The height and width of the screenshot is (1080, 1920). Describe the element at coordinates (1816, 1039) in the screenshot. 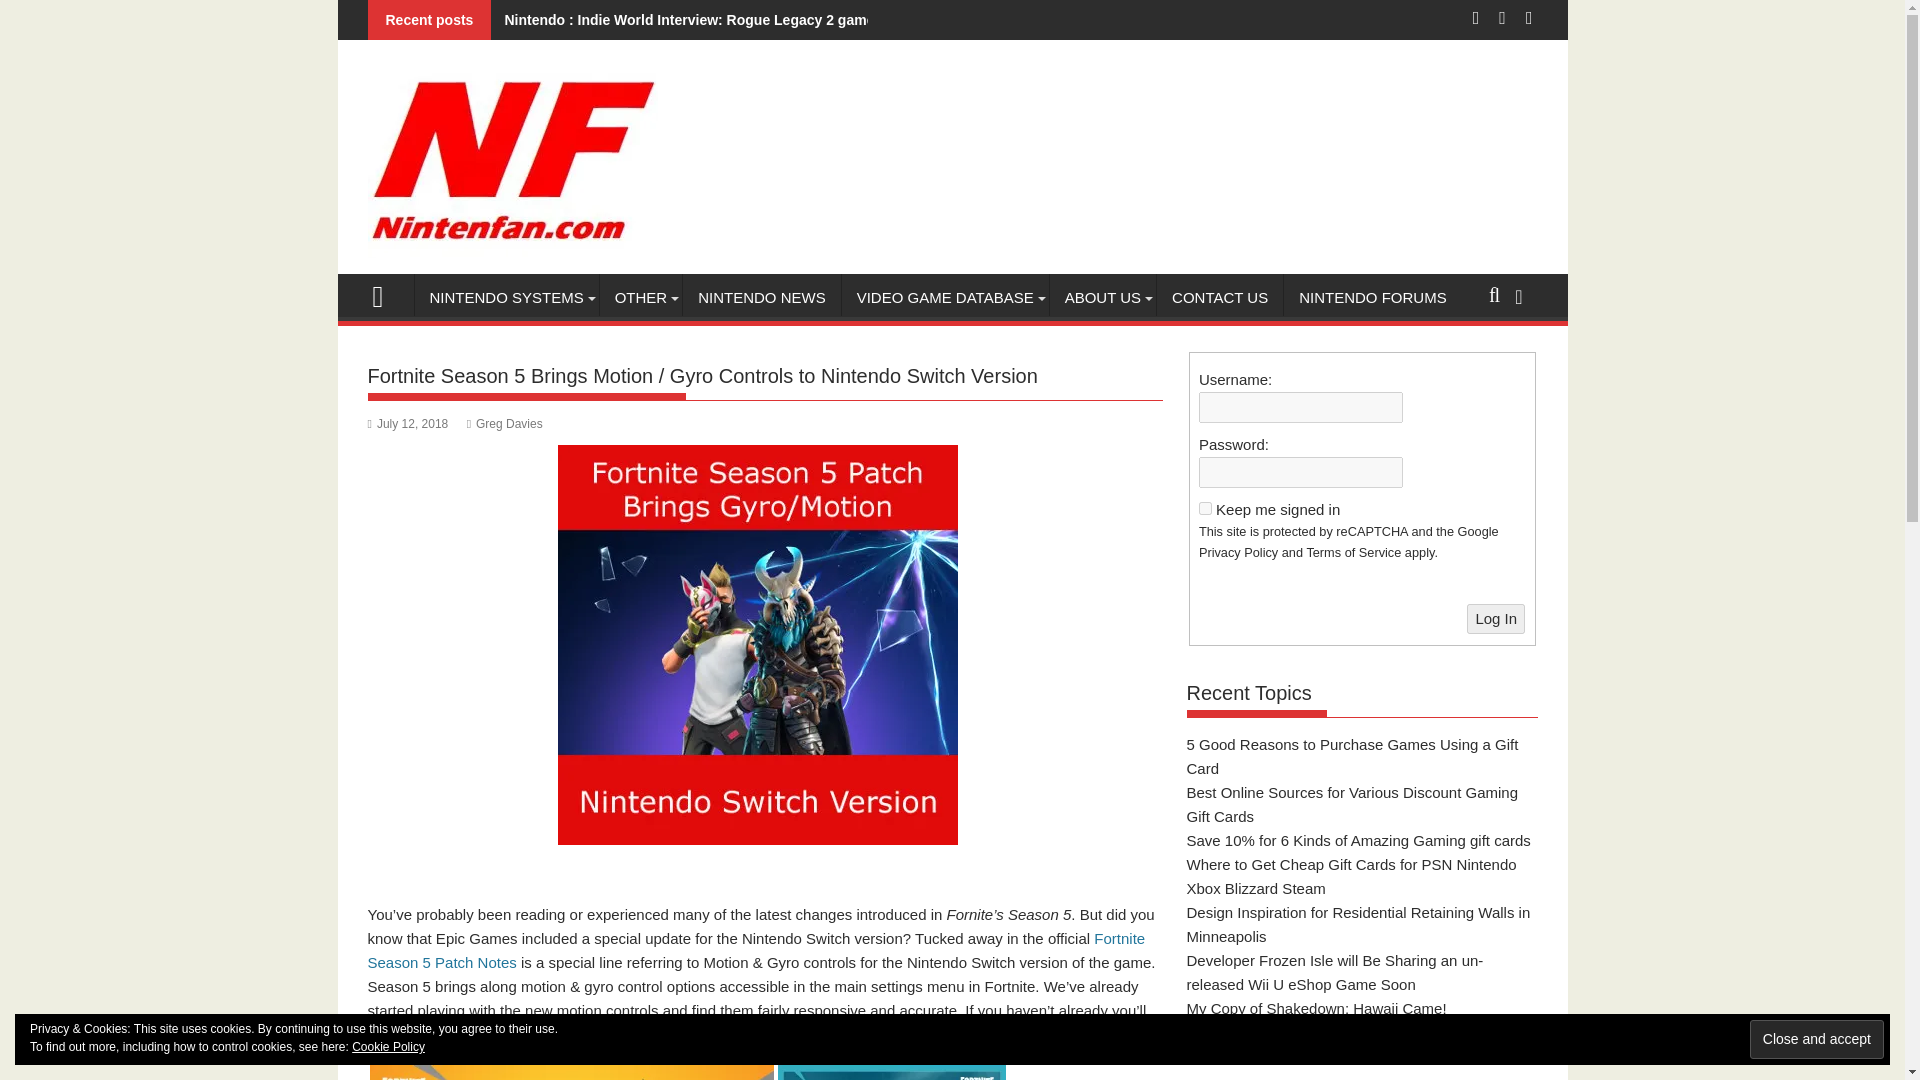

I see `Close and accept` at that location.